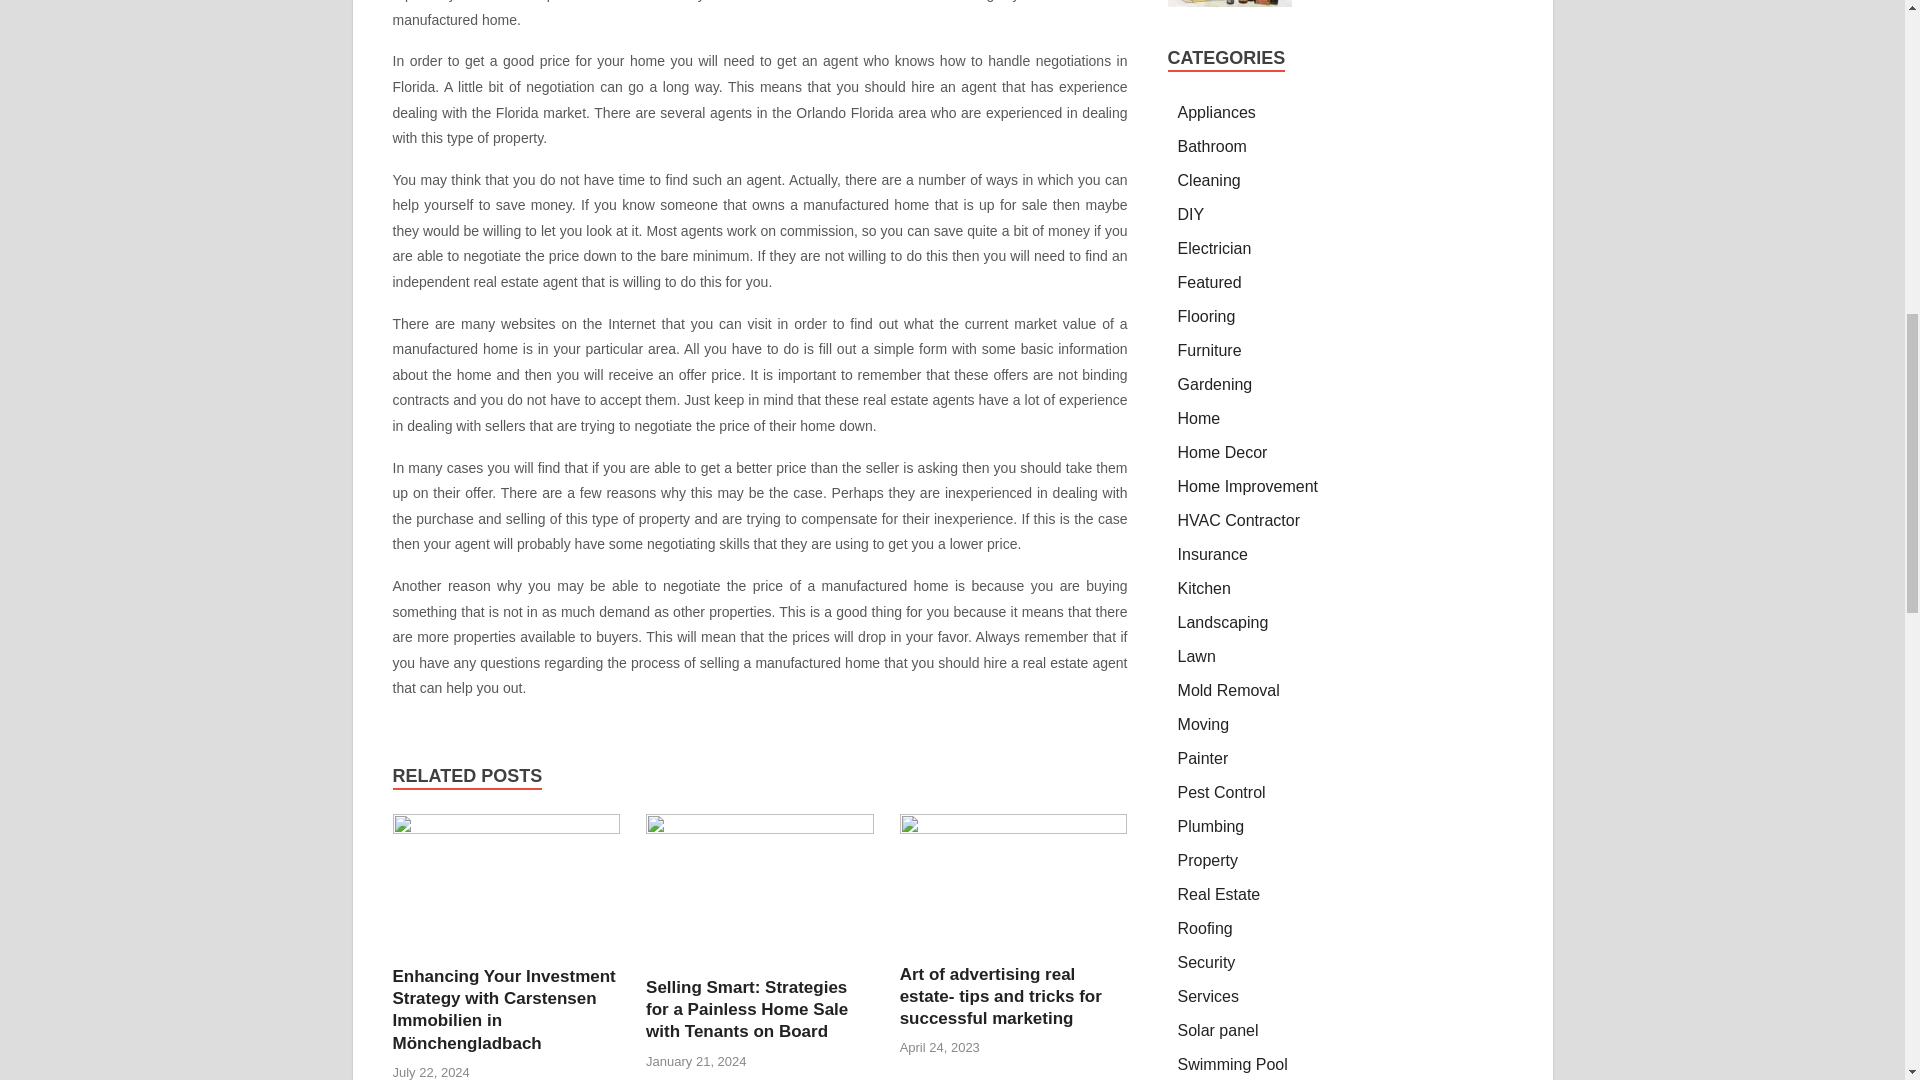  I want to click on sunbelthomesales.com, so click(873, 1).